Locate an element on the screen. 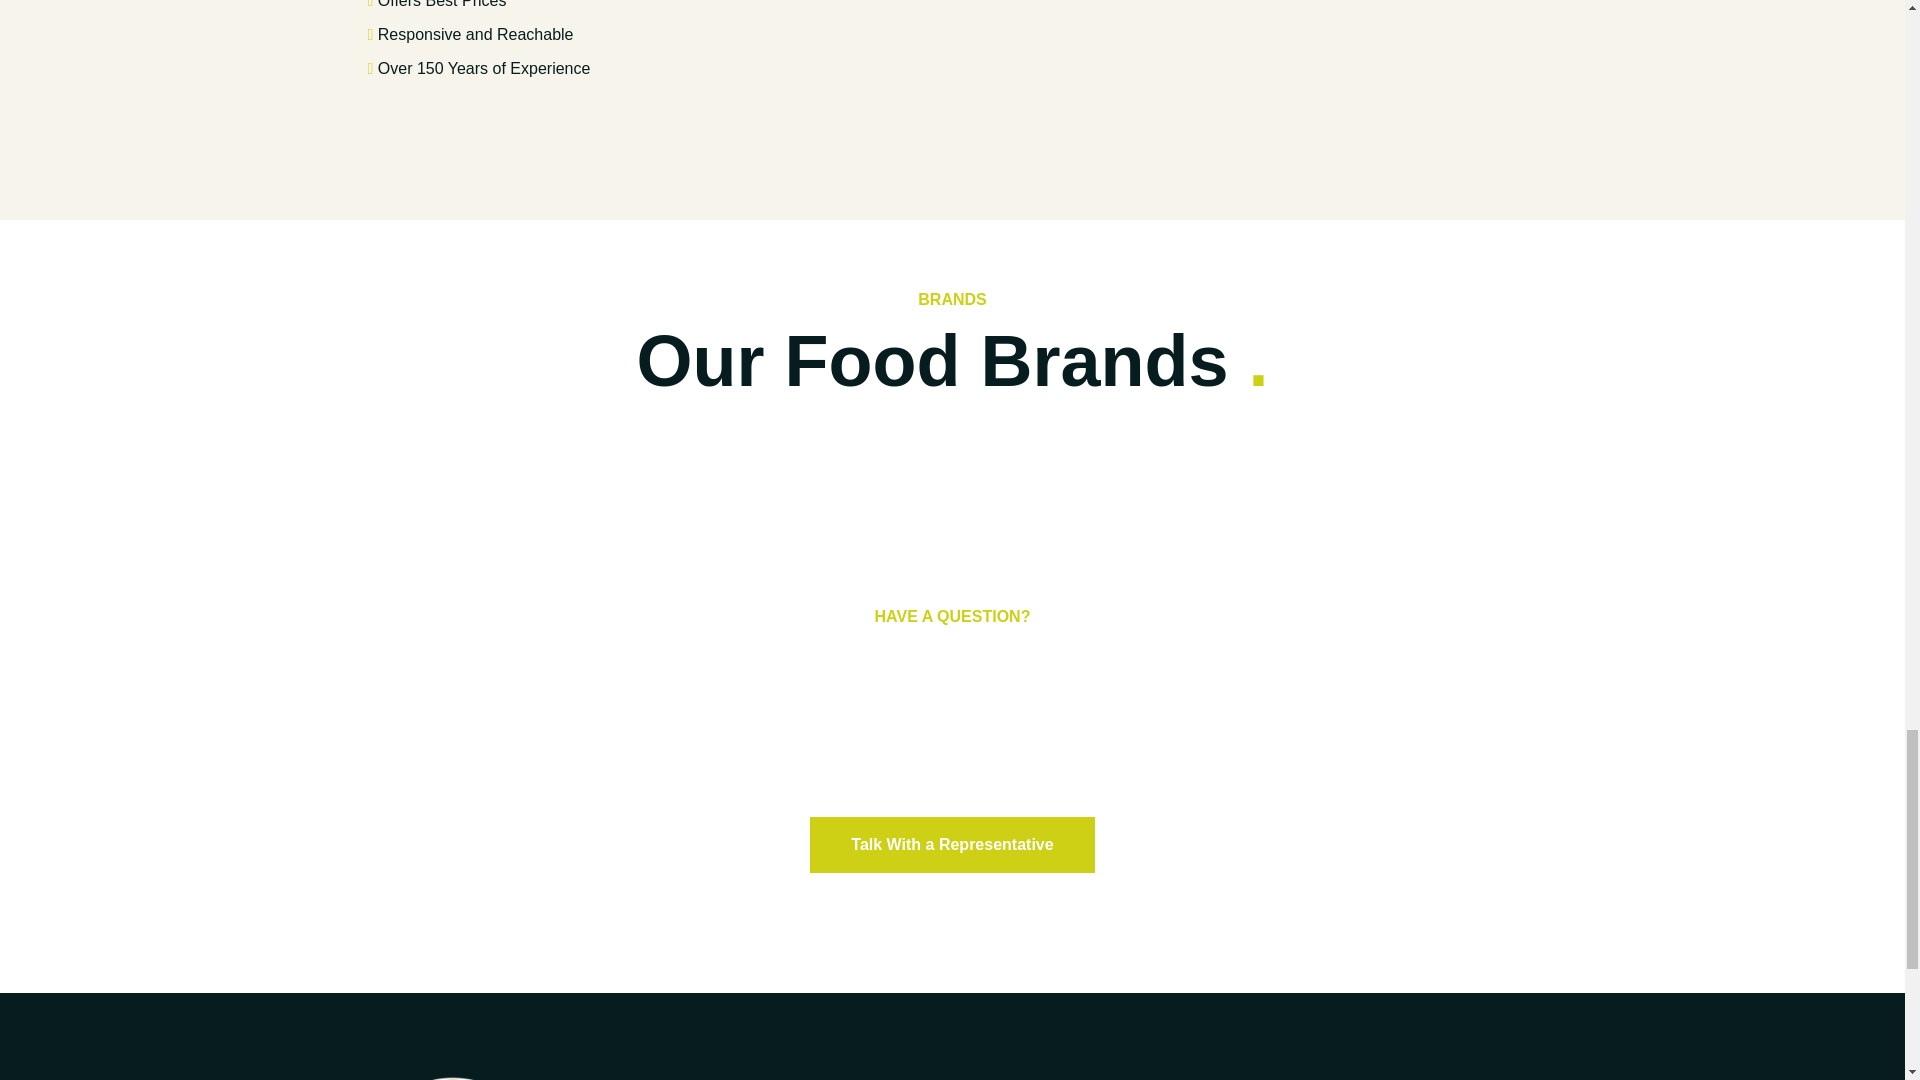 The height and width of the screenshot is (1080, 1920). Talk With a Representative is located at coordinates (952, 844).